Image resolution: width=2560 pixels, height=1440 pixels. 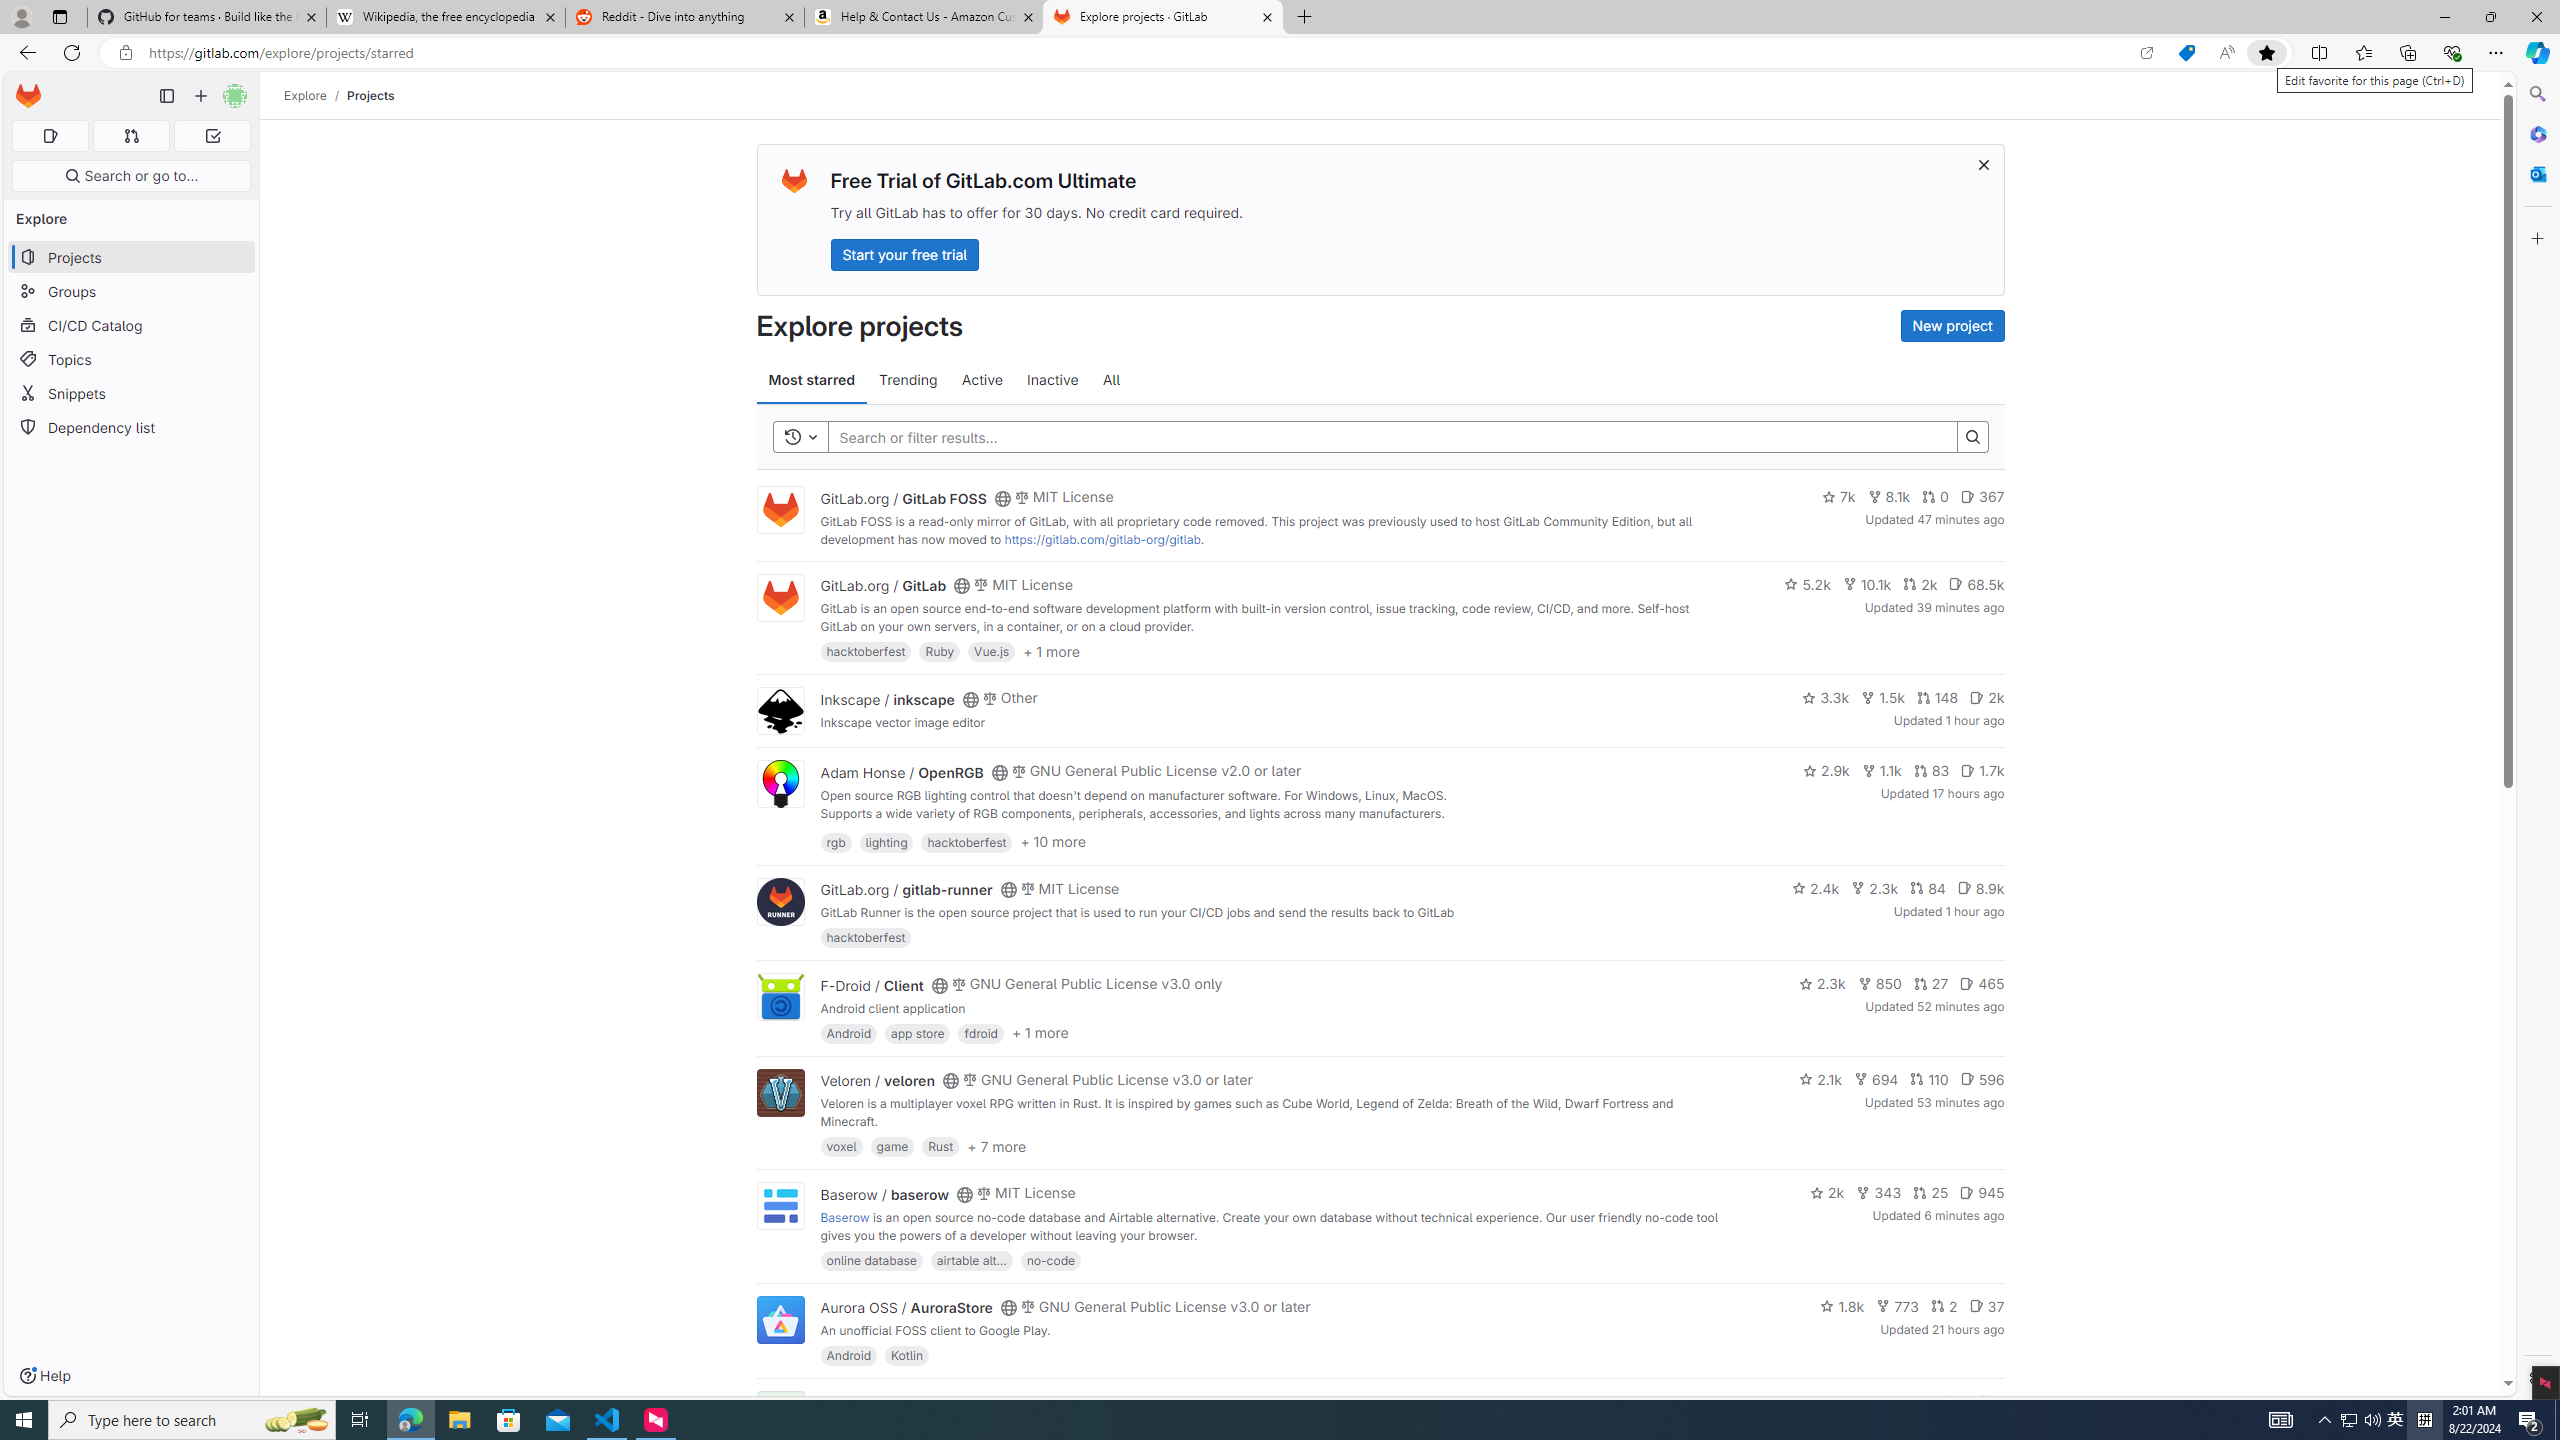 What do you see at coordinates (990, 831) in the screenshot?
I see `https://openrgb.org` at bounding box center [990, 831].